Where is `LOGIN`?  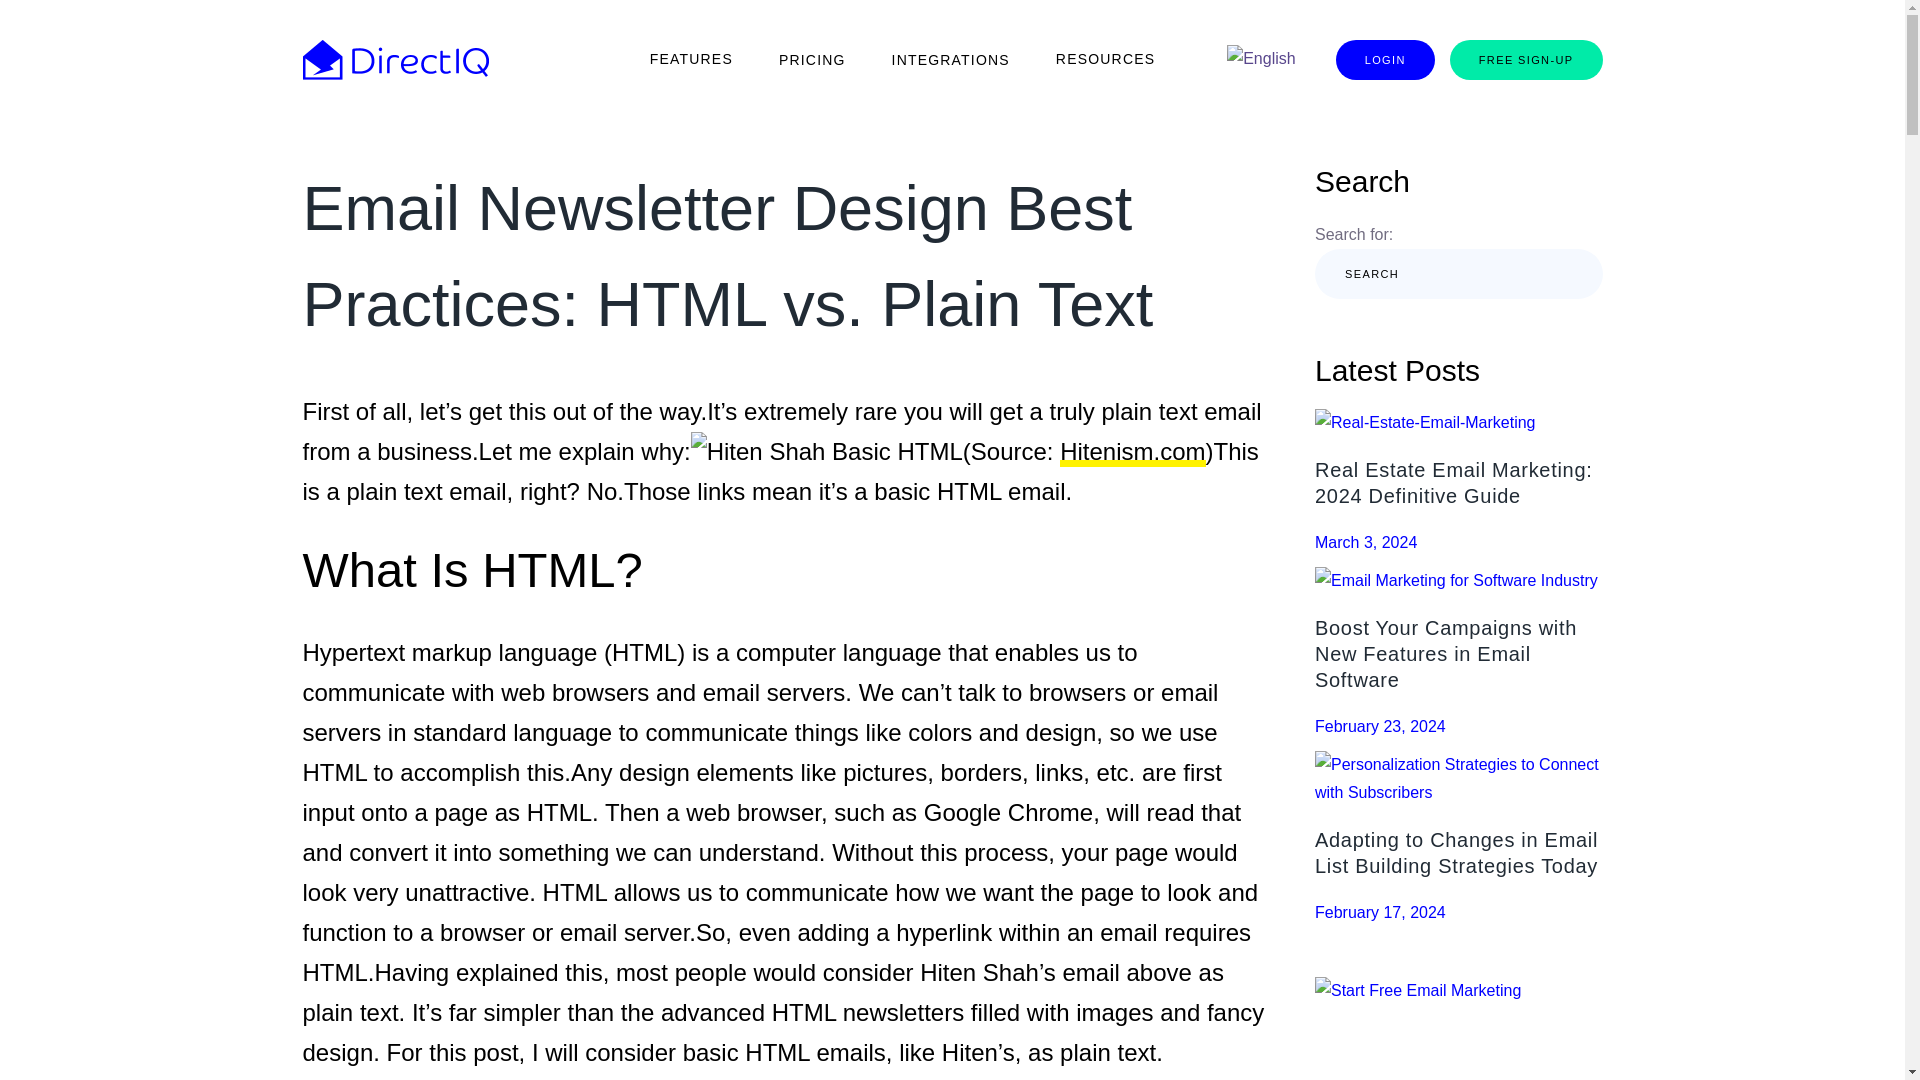
LOGIN is located at coordinates (1385, 59).